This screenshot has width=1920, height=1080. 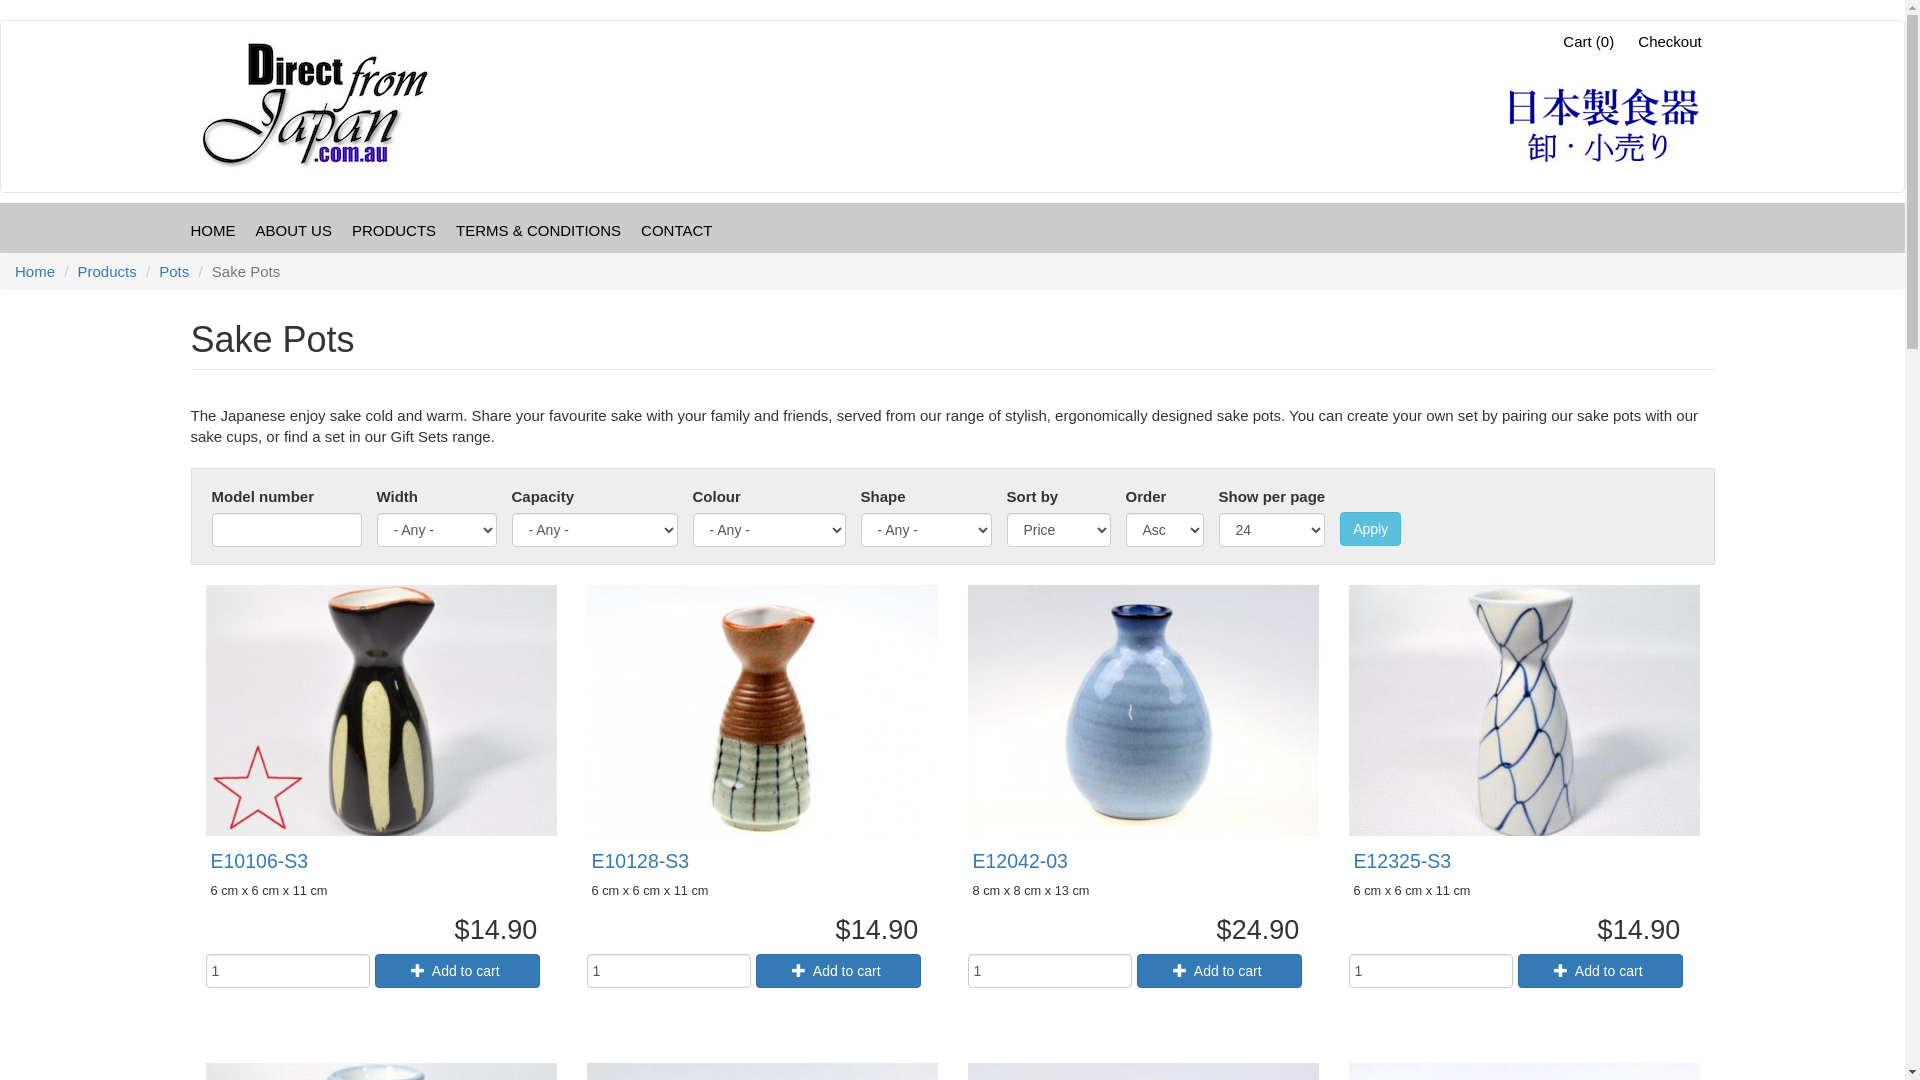 I want to click on E10128-S3, so click(x=641, y=861).